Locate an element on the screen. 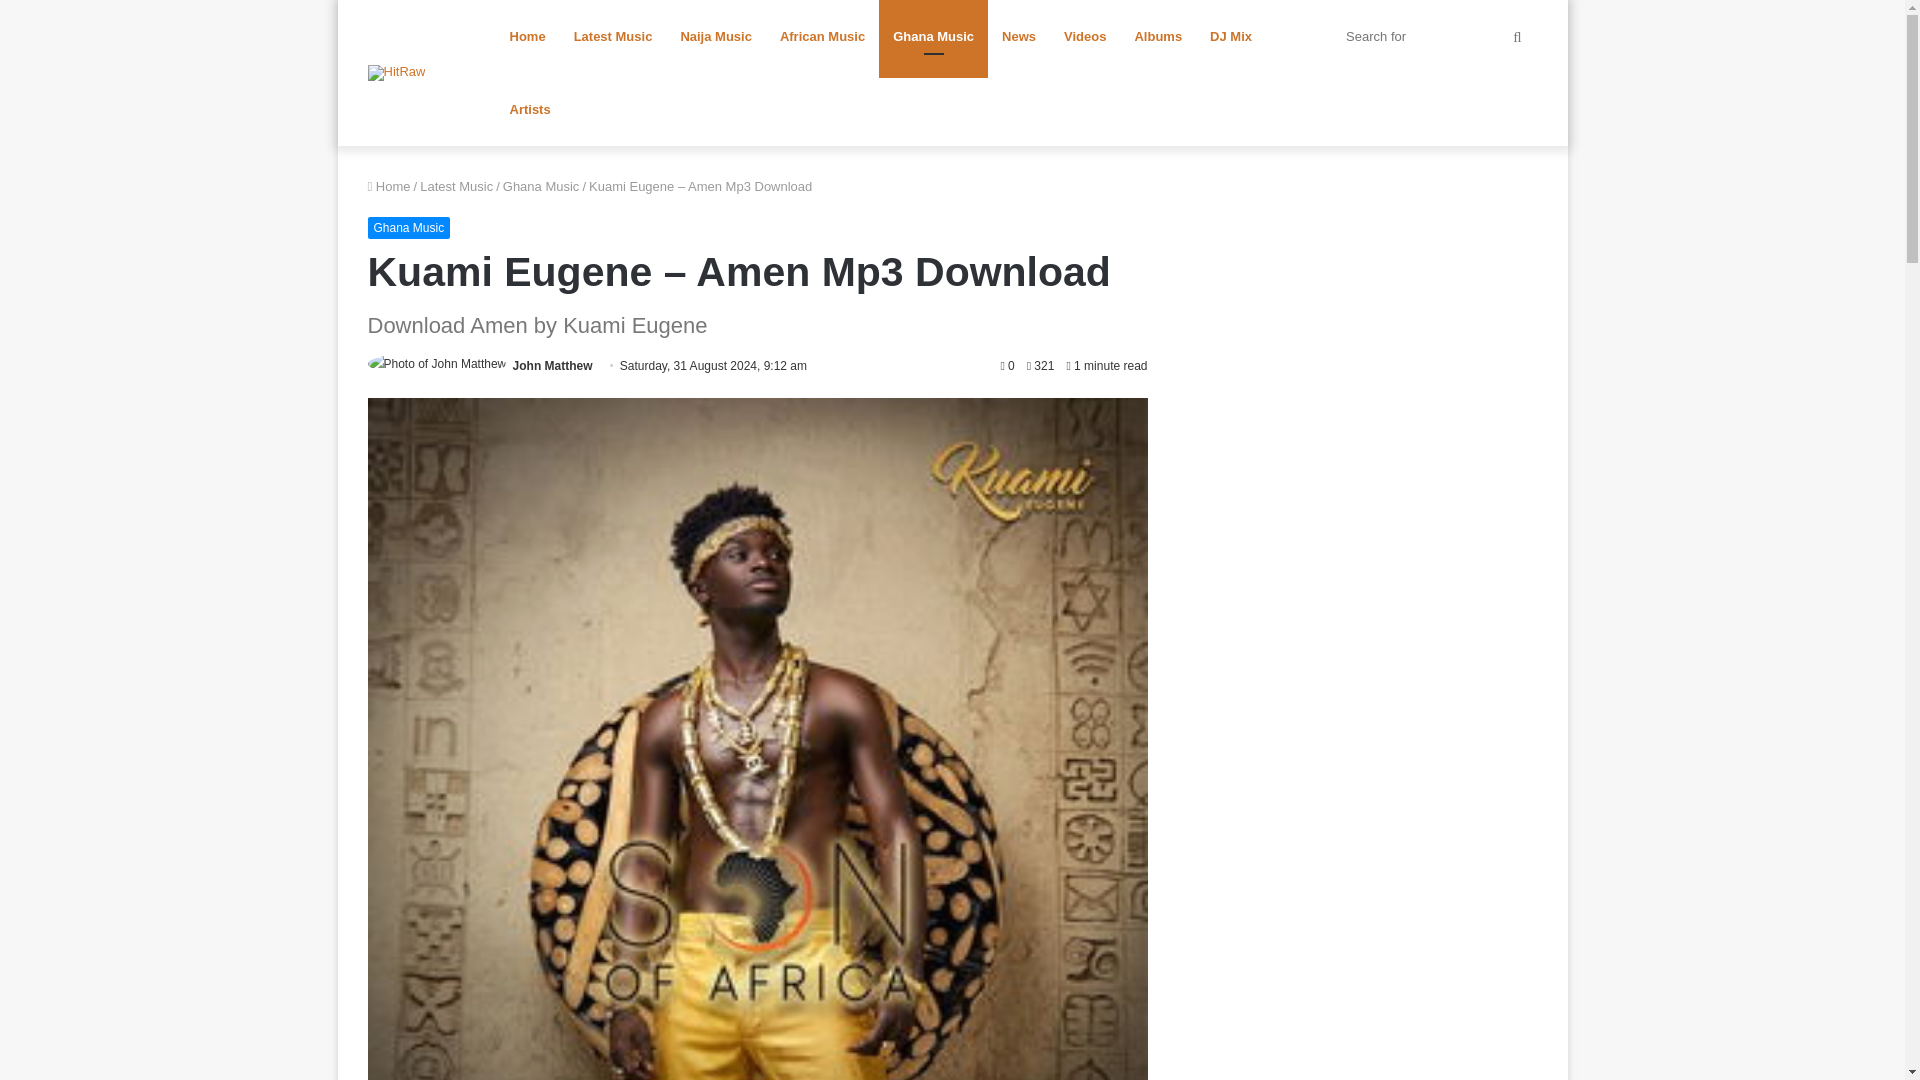 This screenshot has height=1080, width=1920. Ghana Music is located at coordinates (934, 36).